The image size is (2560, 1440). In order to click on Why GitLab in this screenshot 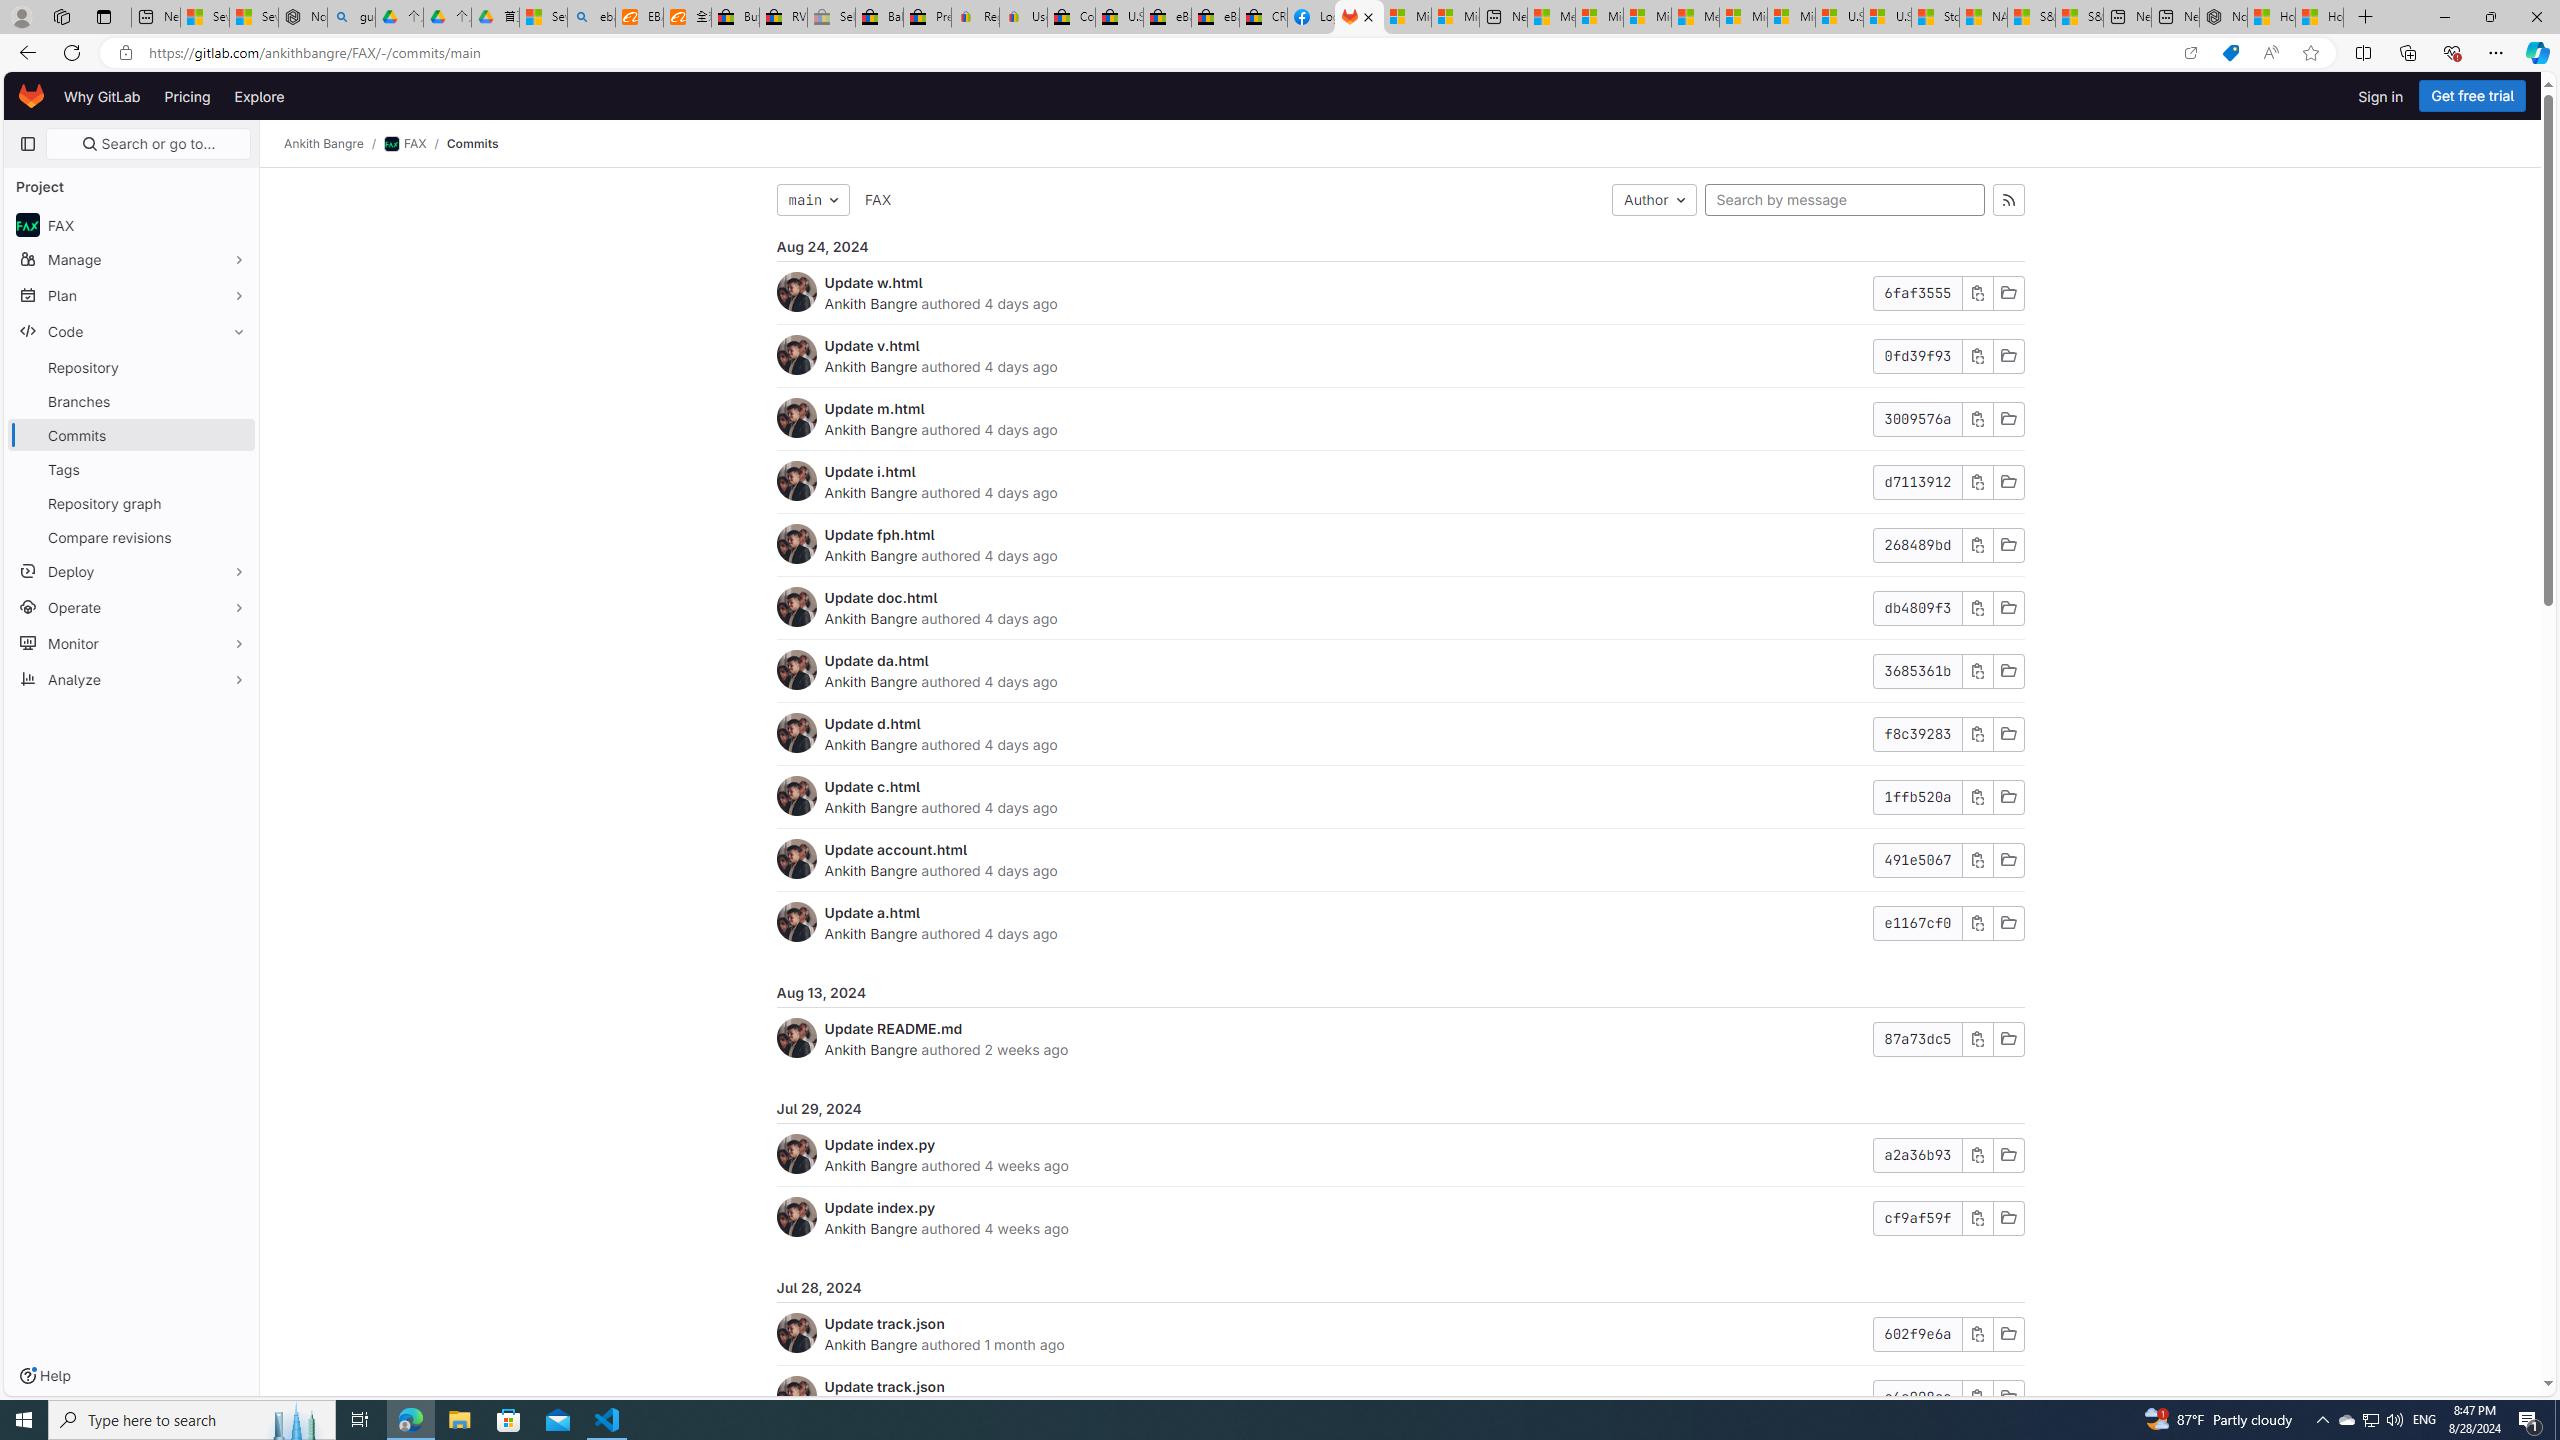, I will do `click(102, 96)`.